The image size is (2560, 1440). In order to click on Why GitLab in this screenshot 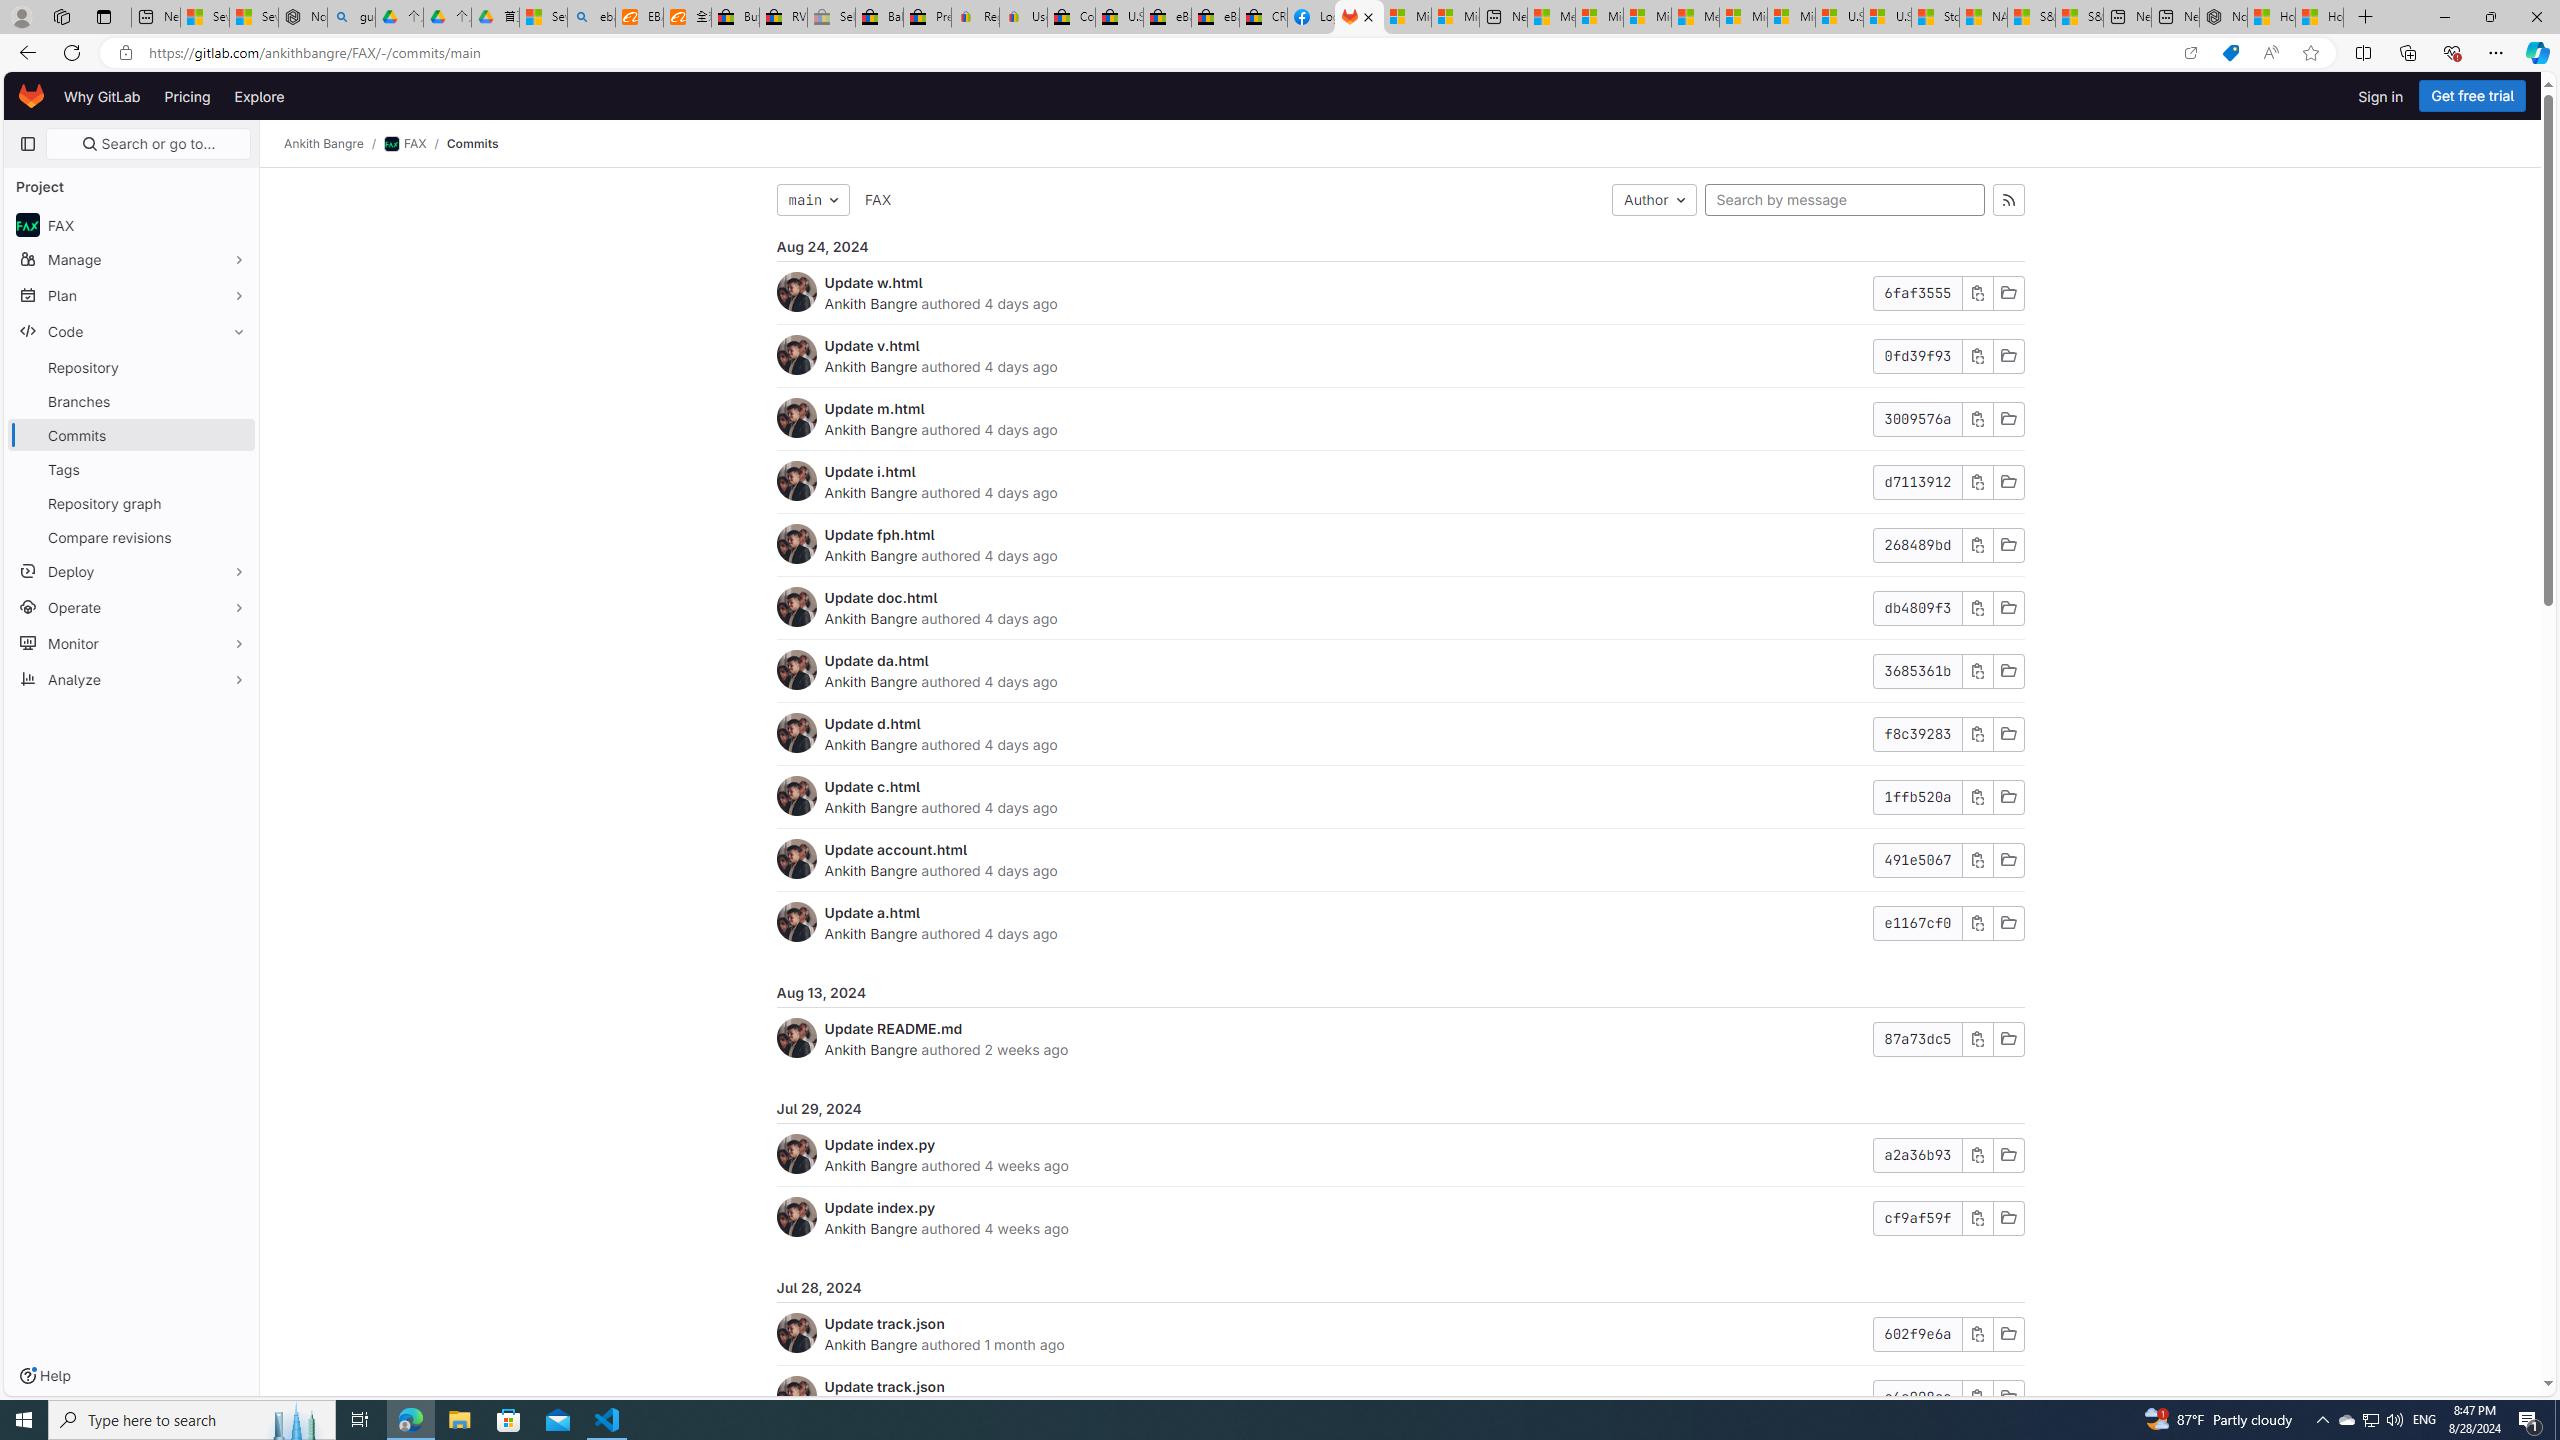, I will do `click(102, 96)`.